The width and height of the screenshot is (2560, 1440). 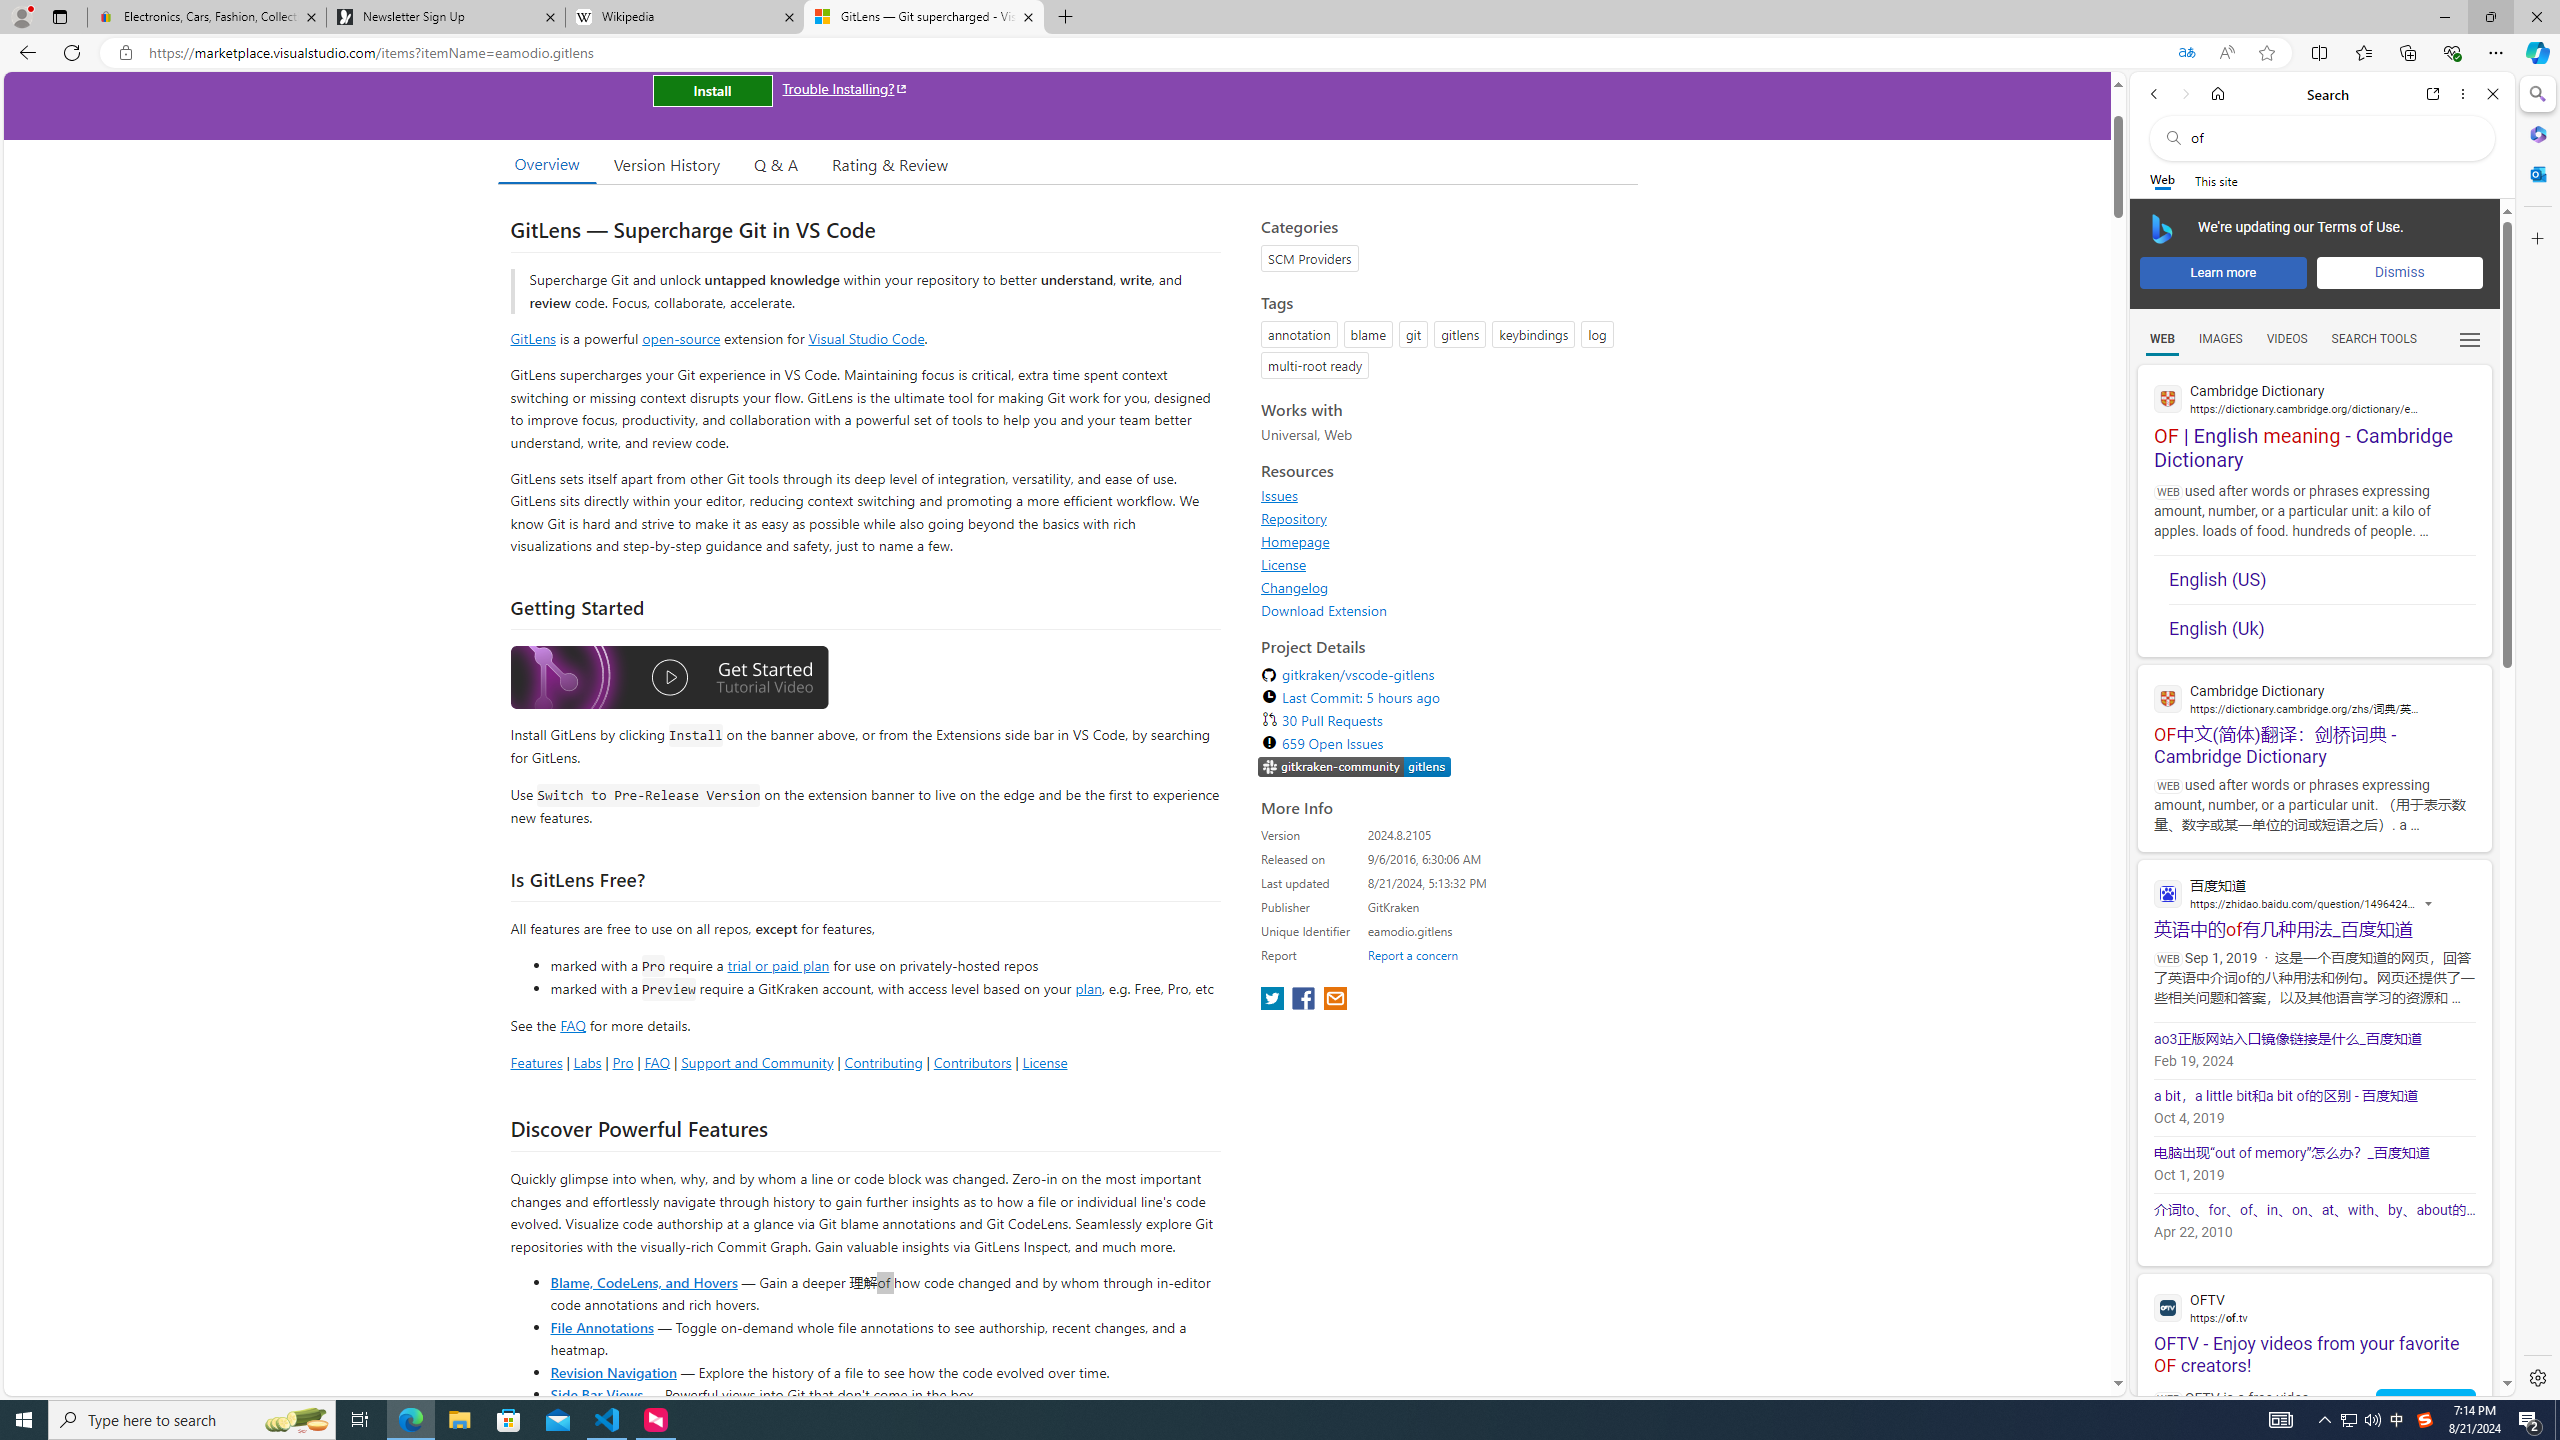 I want to click on OFTV - Enjoy videos from your favorite OF creators!, so click(x=2314, y=1325).